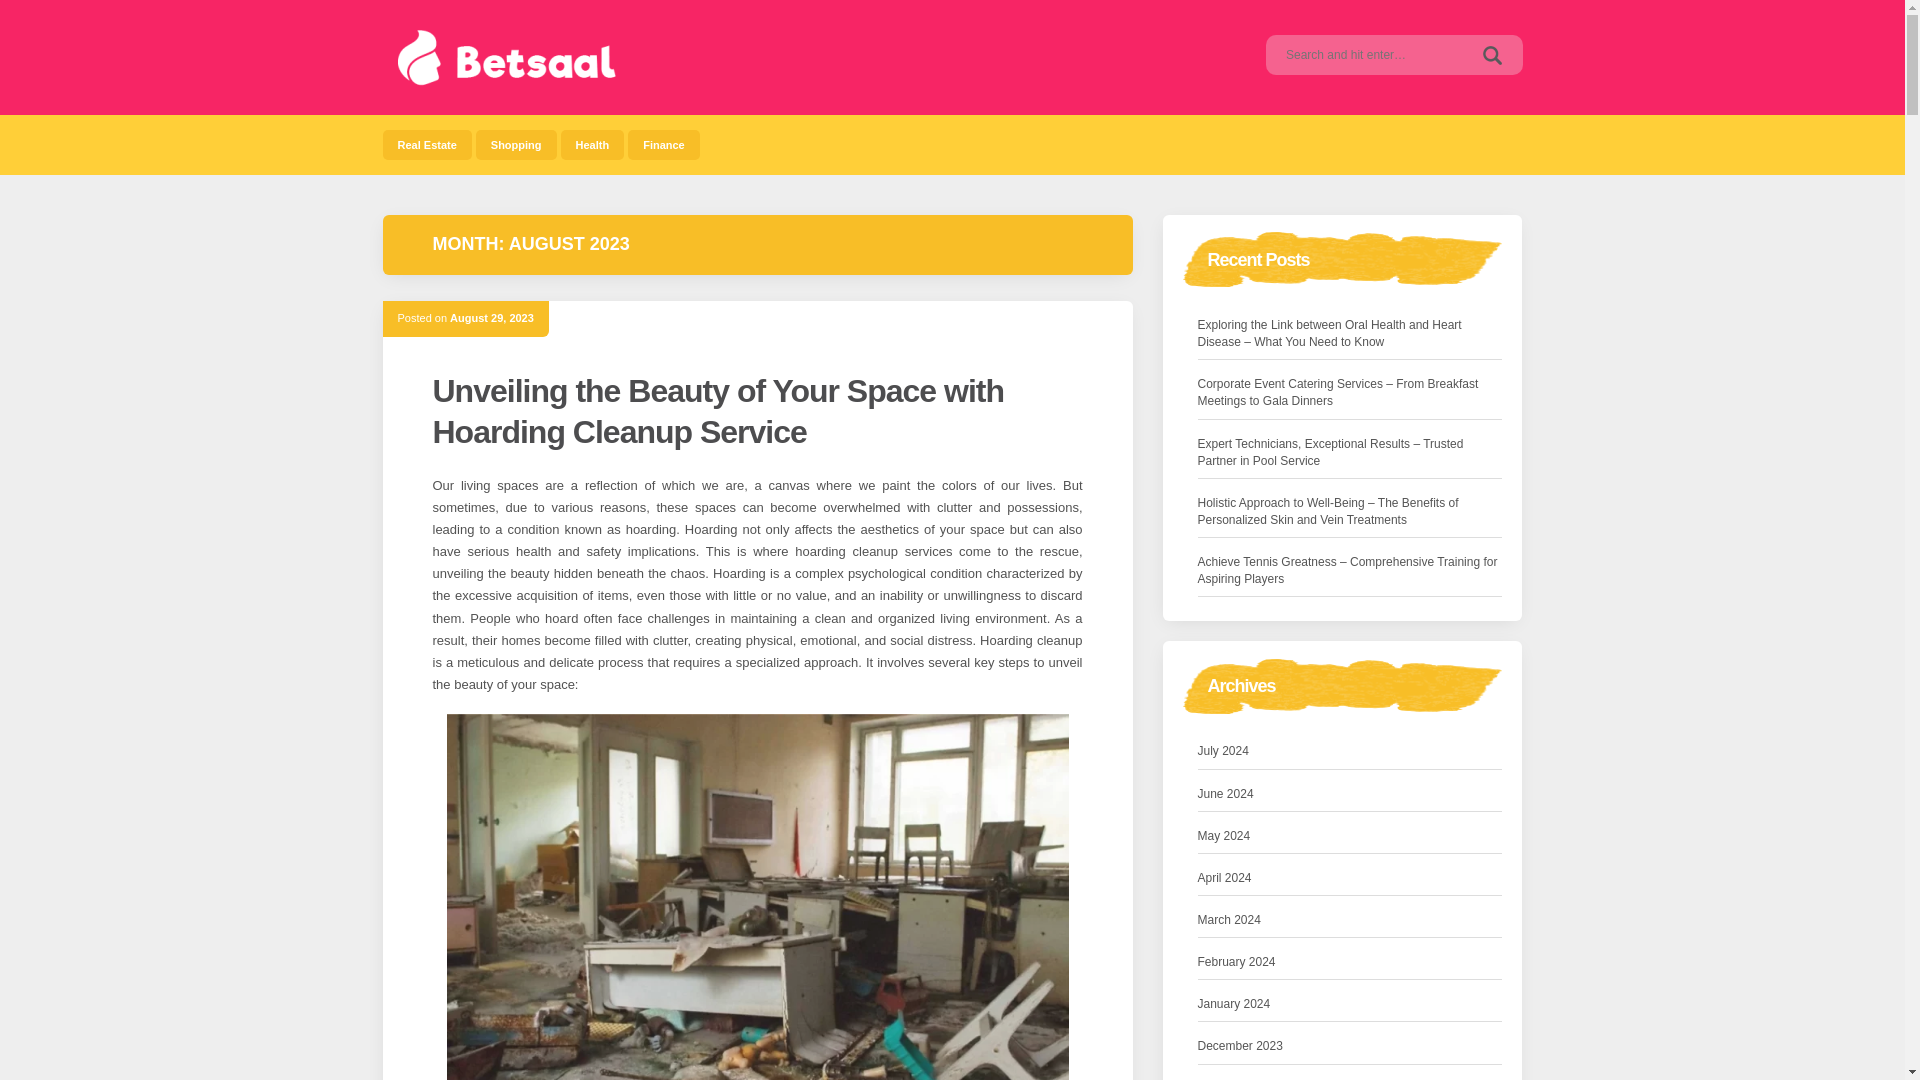 This screenshot has width=1920, height=1080. Describe the element at coordinates (426, 144) in the screenshot. I see `Real Estate` at that location.